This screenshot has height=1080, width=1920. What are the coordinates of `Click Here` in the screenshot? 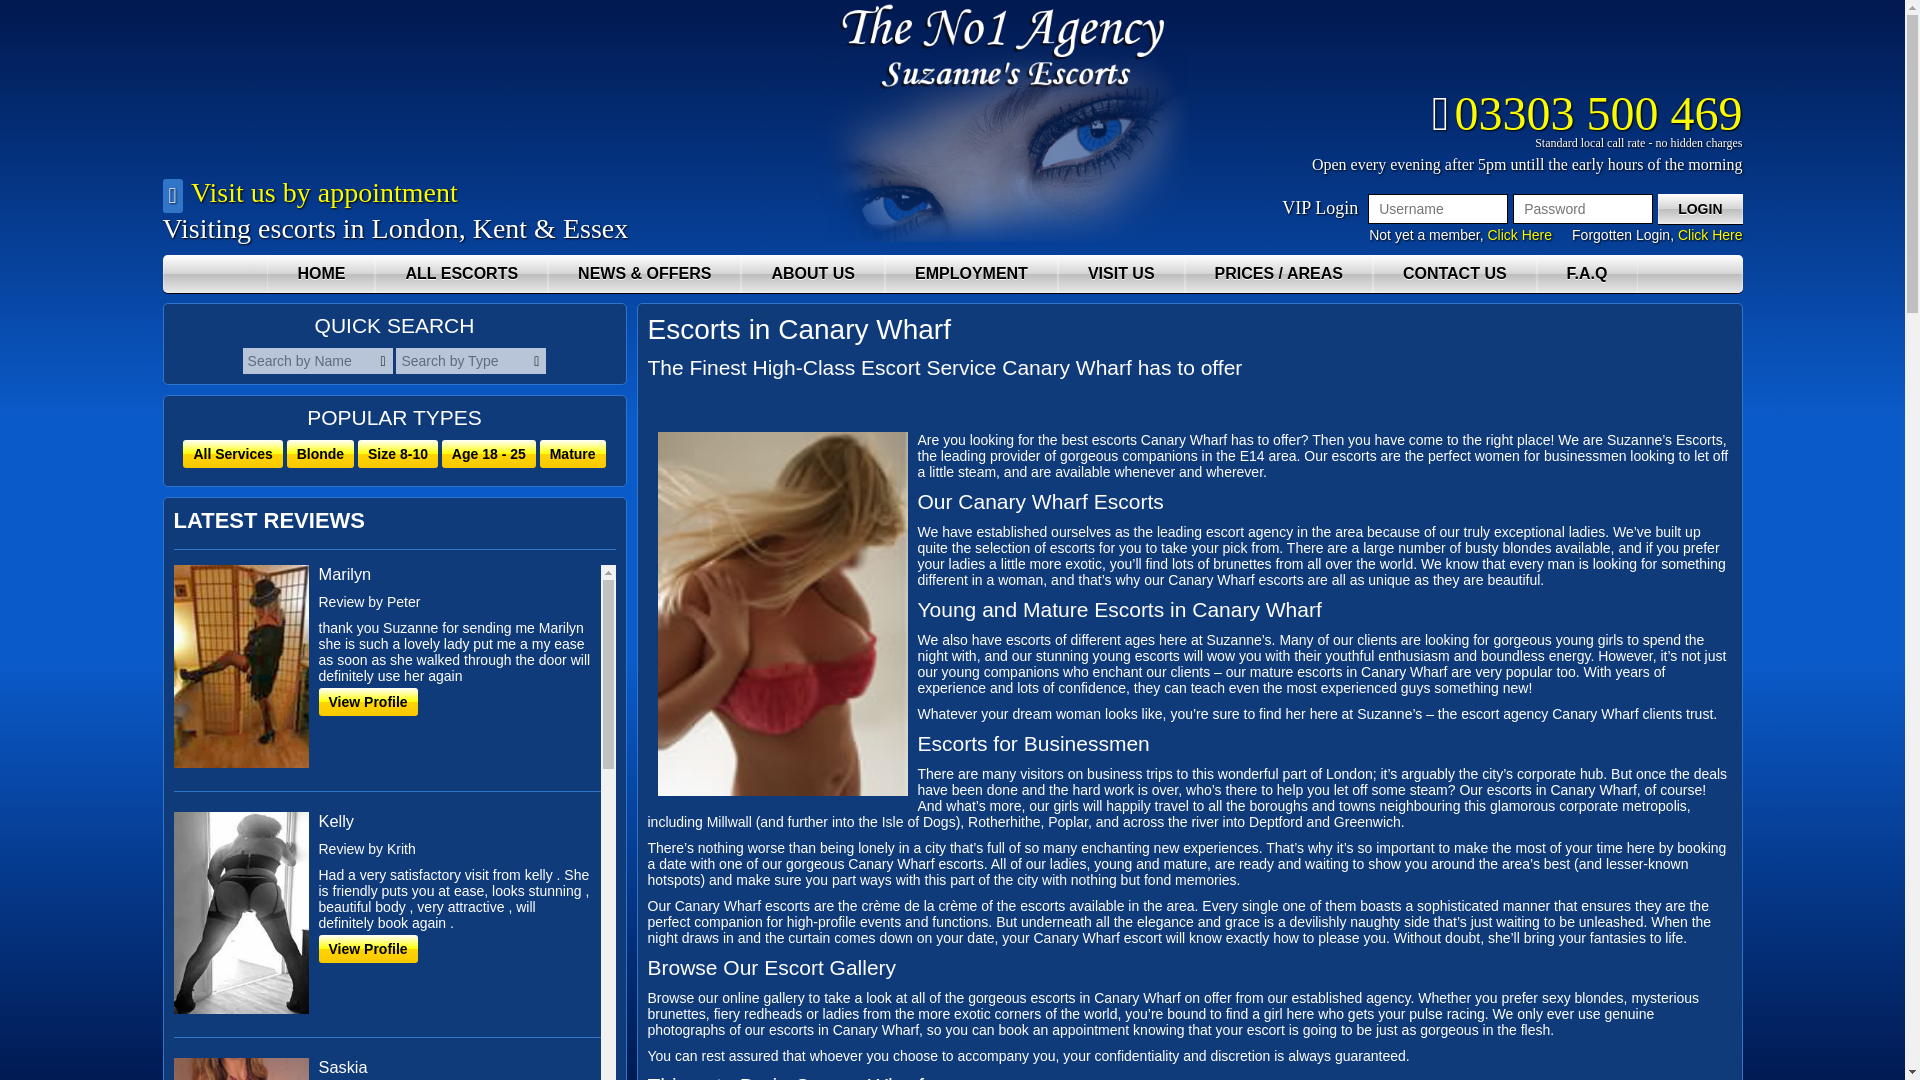 It's located at (1710, 234).